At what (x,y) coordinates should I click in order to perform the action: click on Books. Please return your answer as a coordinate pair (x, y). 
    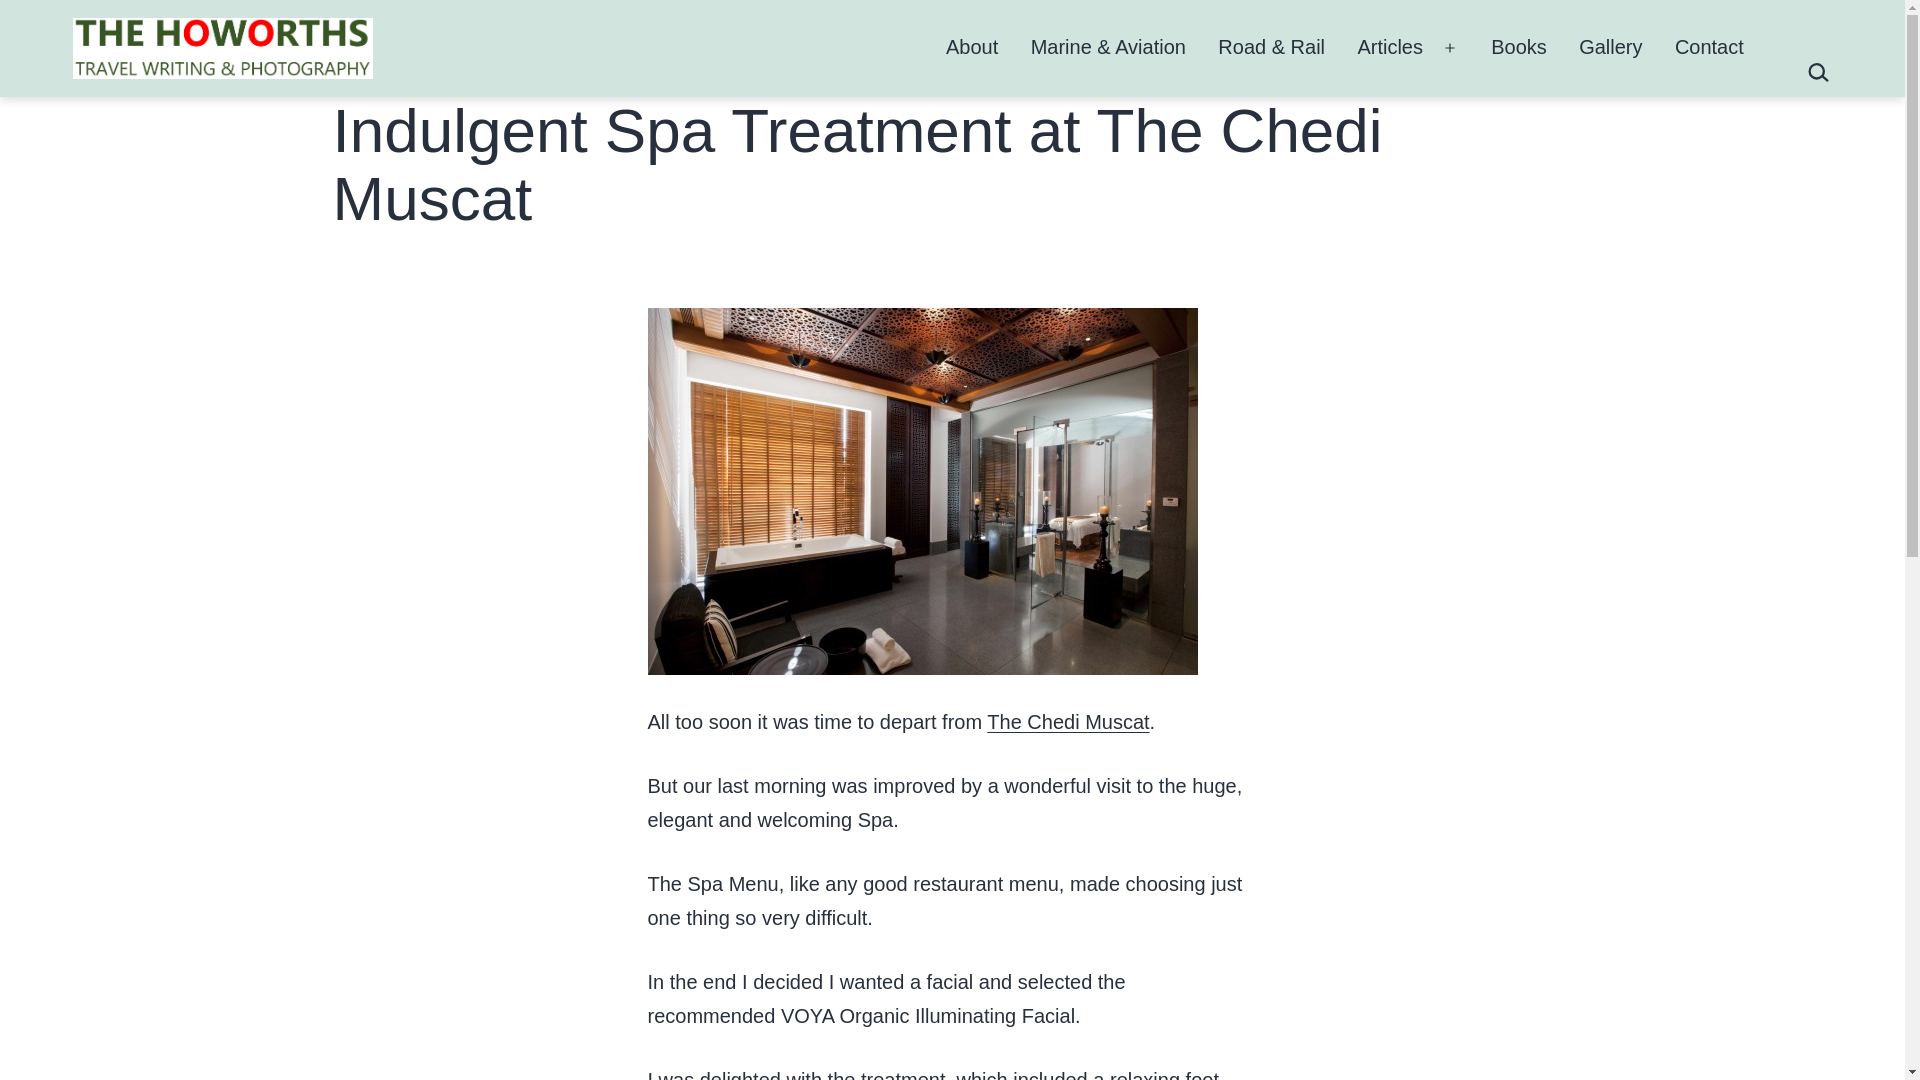
    Looking at the image, I should click on (1518, 48).